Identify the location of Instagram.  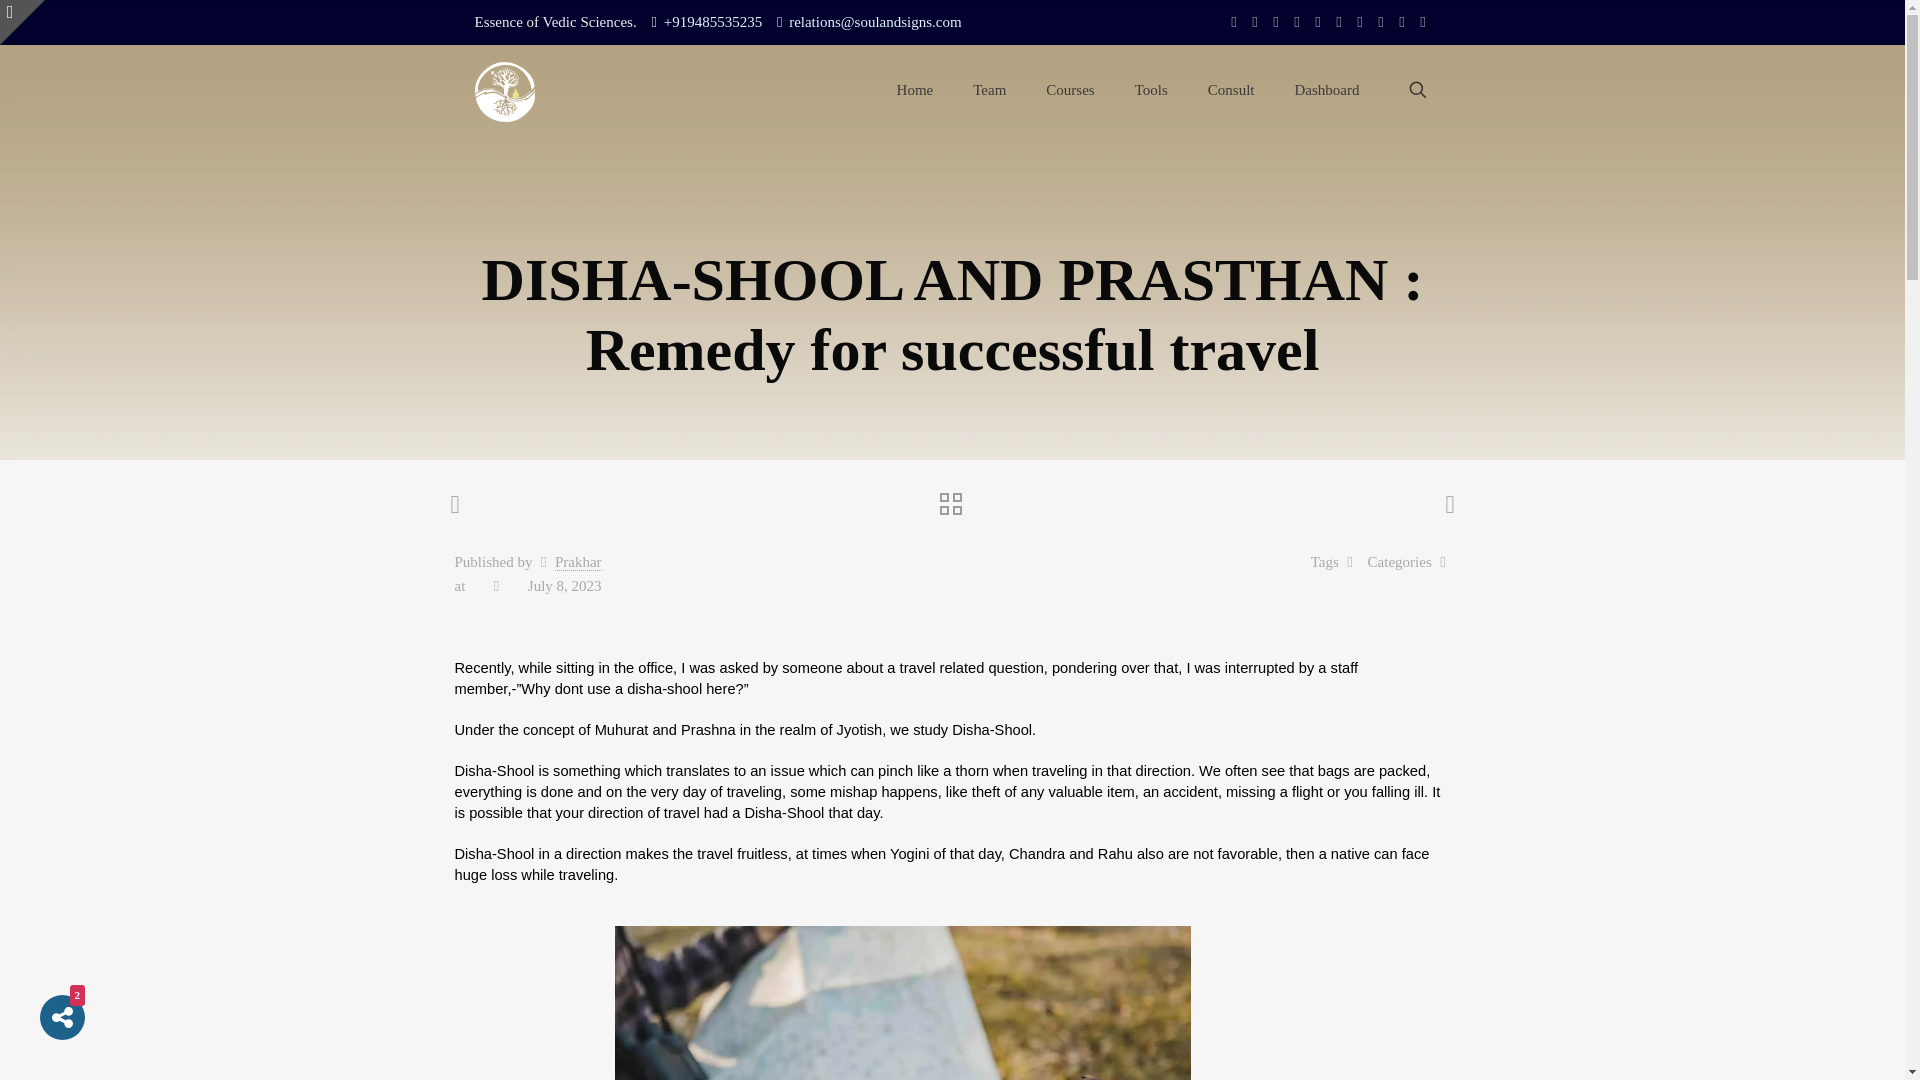
(1359, 22).